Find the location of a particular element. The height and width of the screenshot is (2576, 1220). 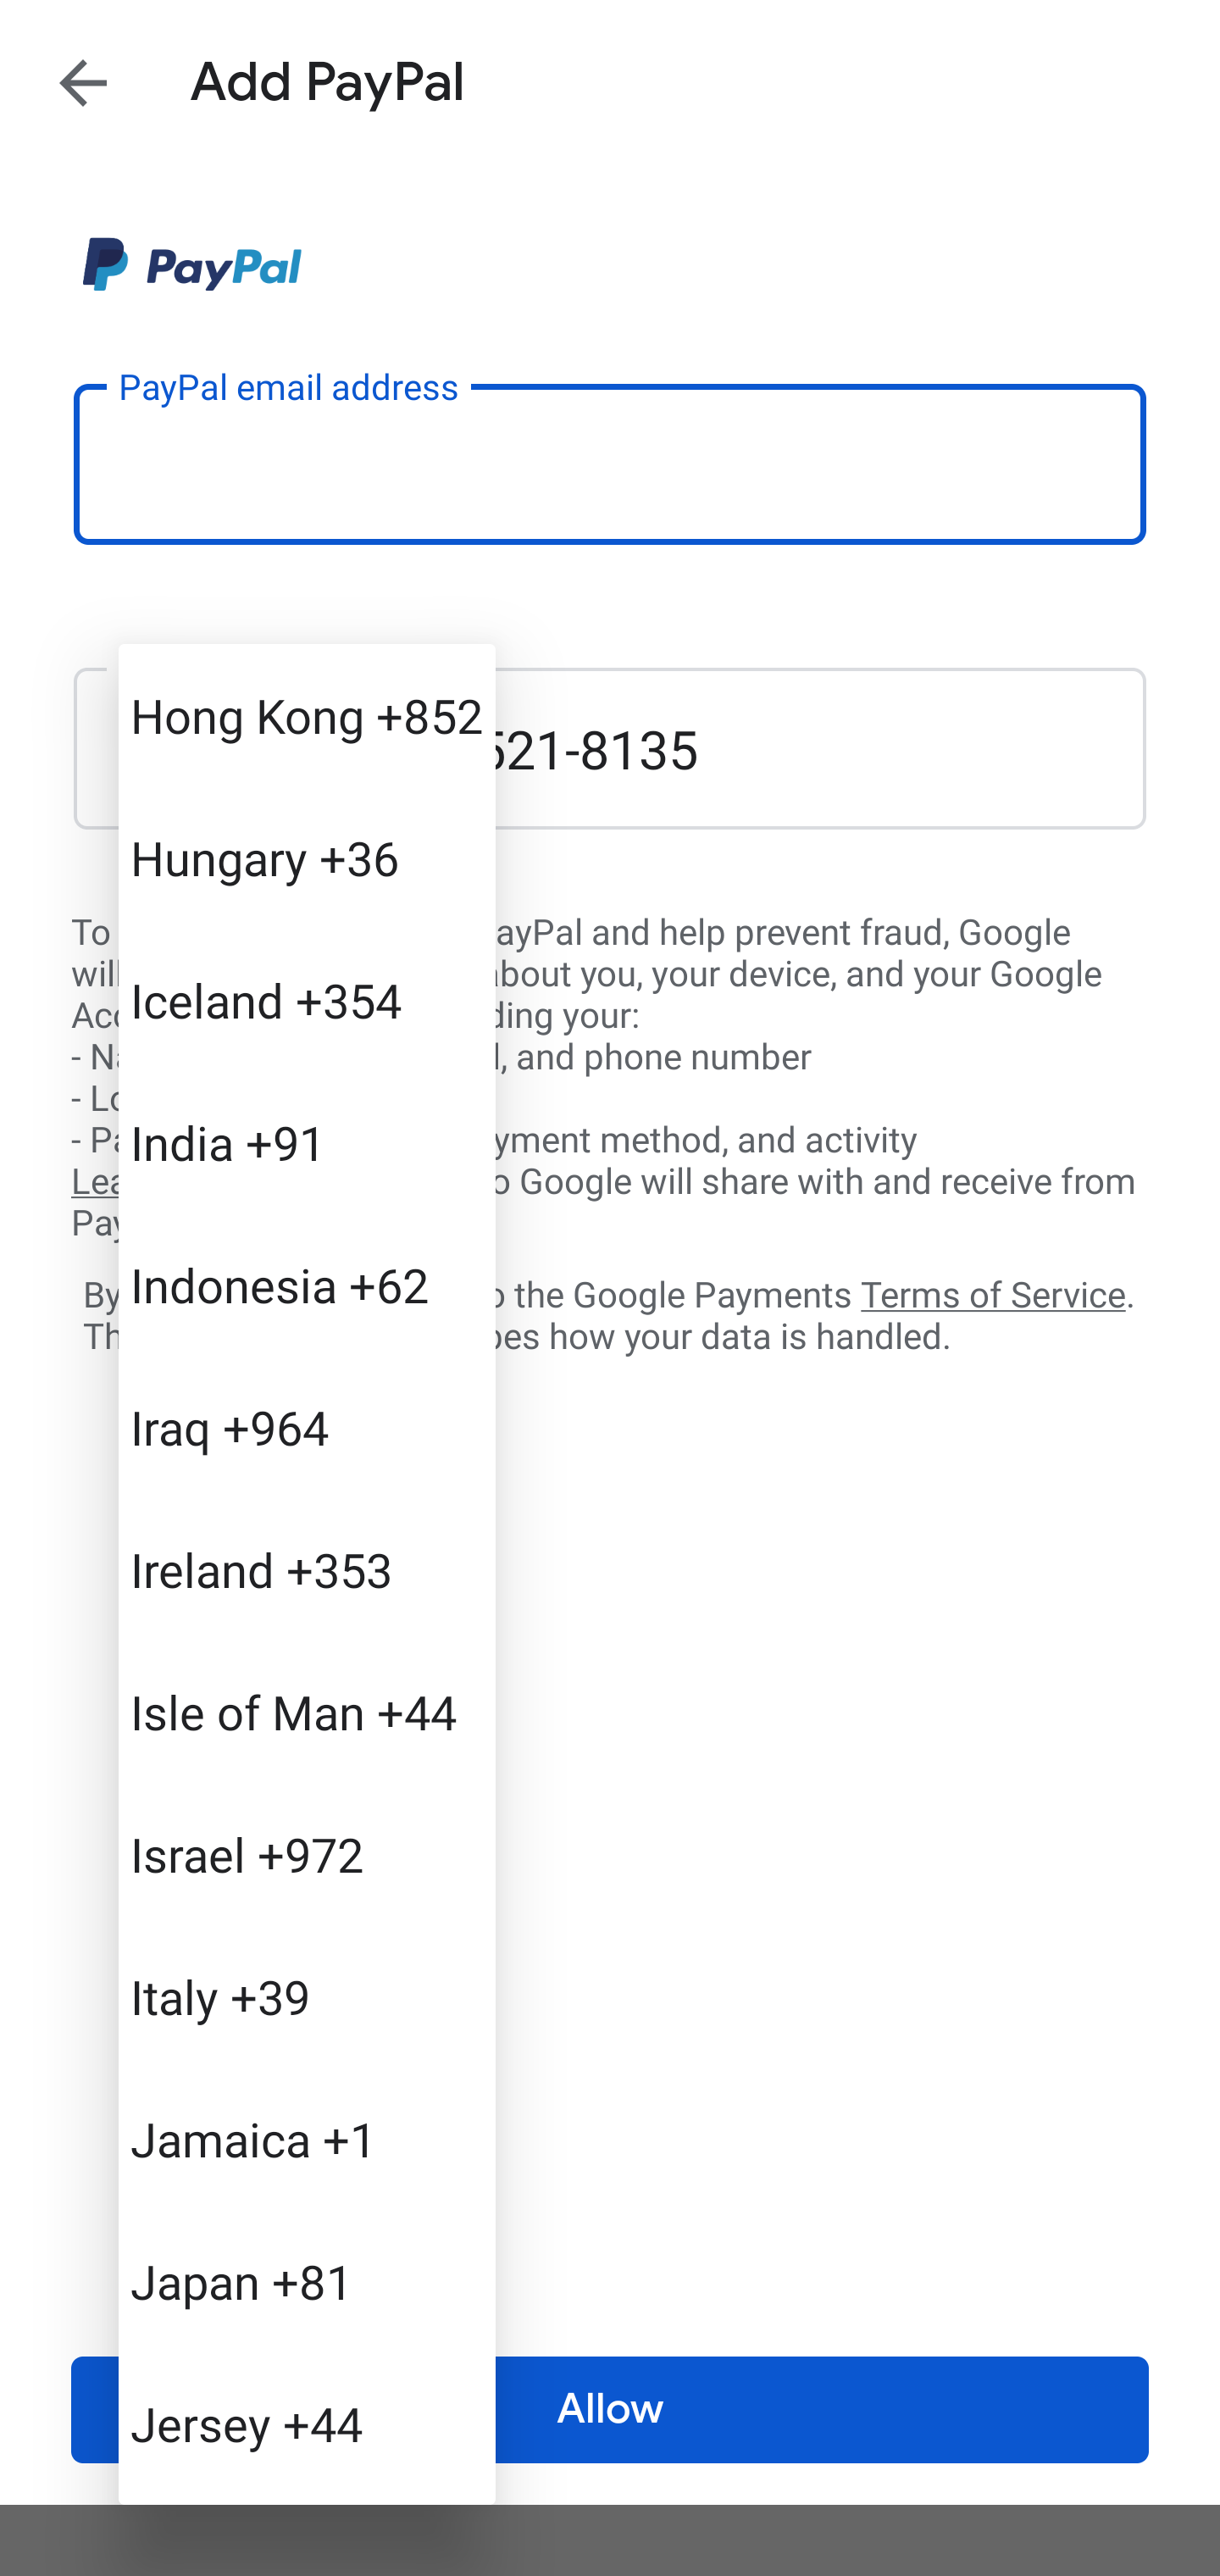

Israel +972 is located at coordinates (307, 1852).